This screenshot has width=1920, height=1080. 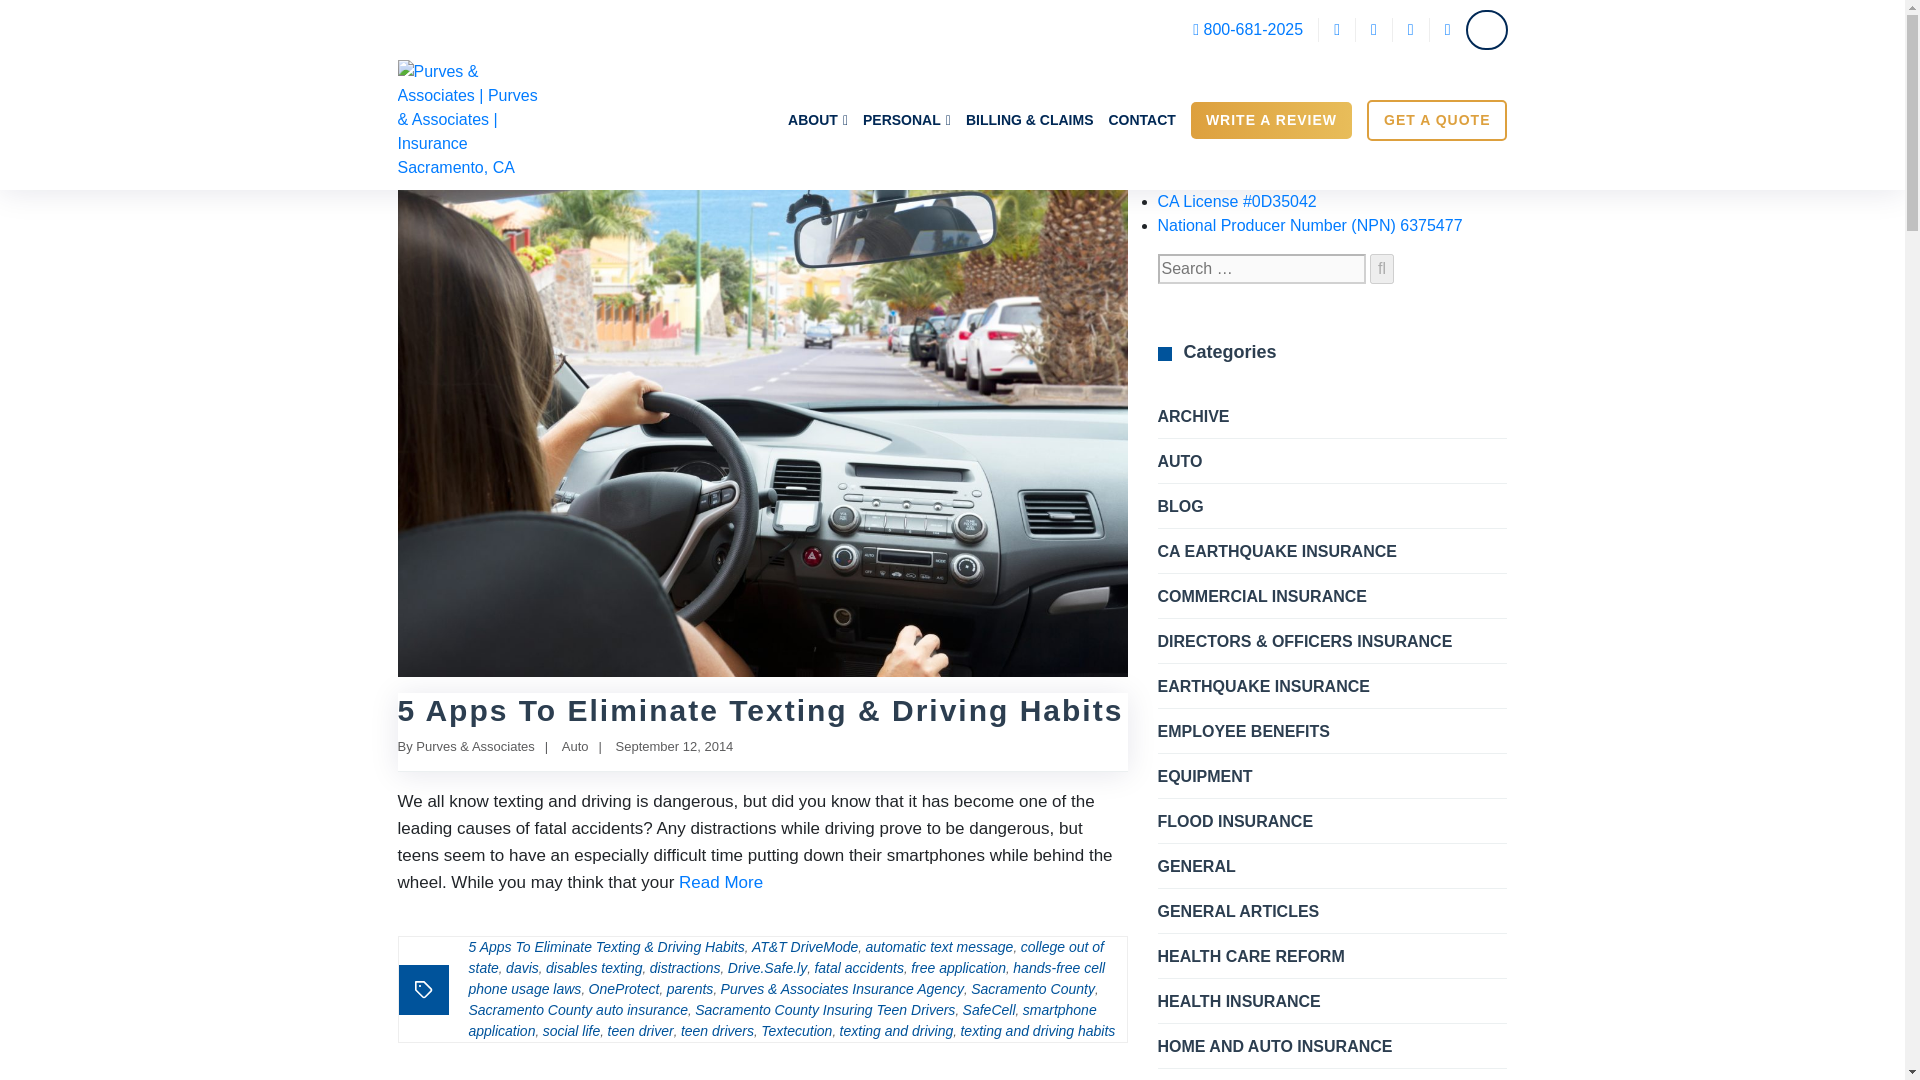 What do you see at coordinates (1374, 30) in the screenshot?
I see `Twitter` at bounding box center [1374, 30].